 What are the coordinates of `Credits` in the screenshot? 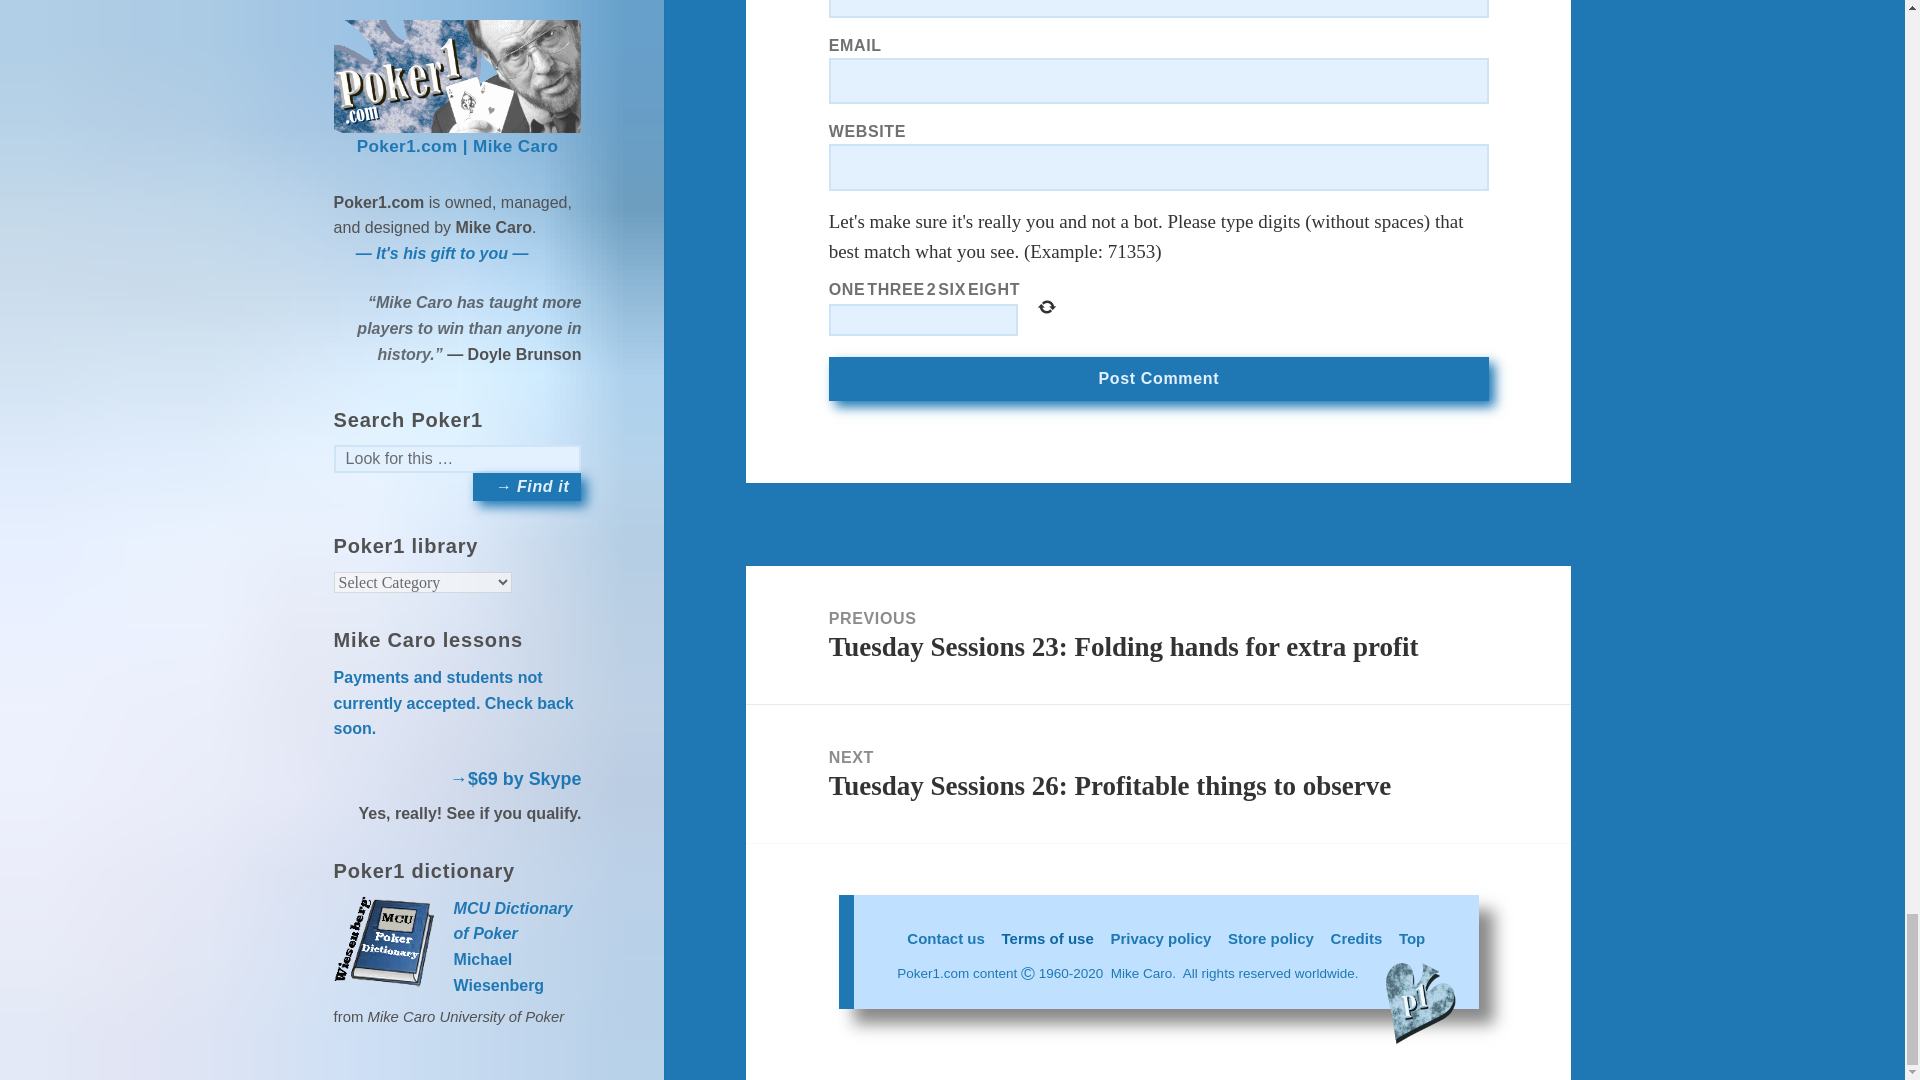 It's located at (1356, 938).